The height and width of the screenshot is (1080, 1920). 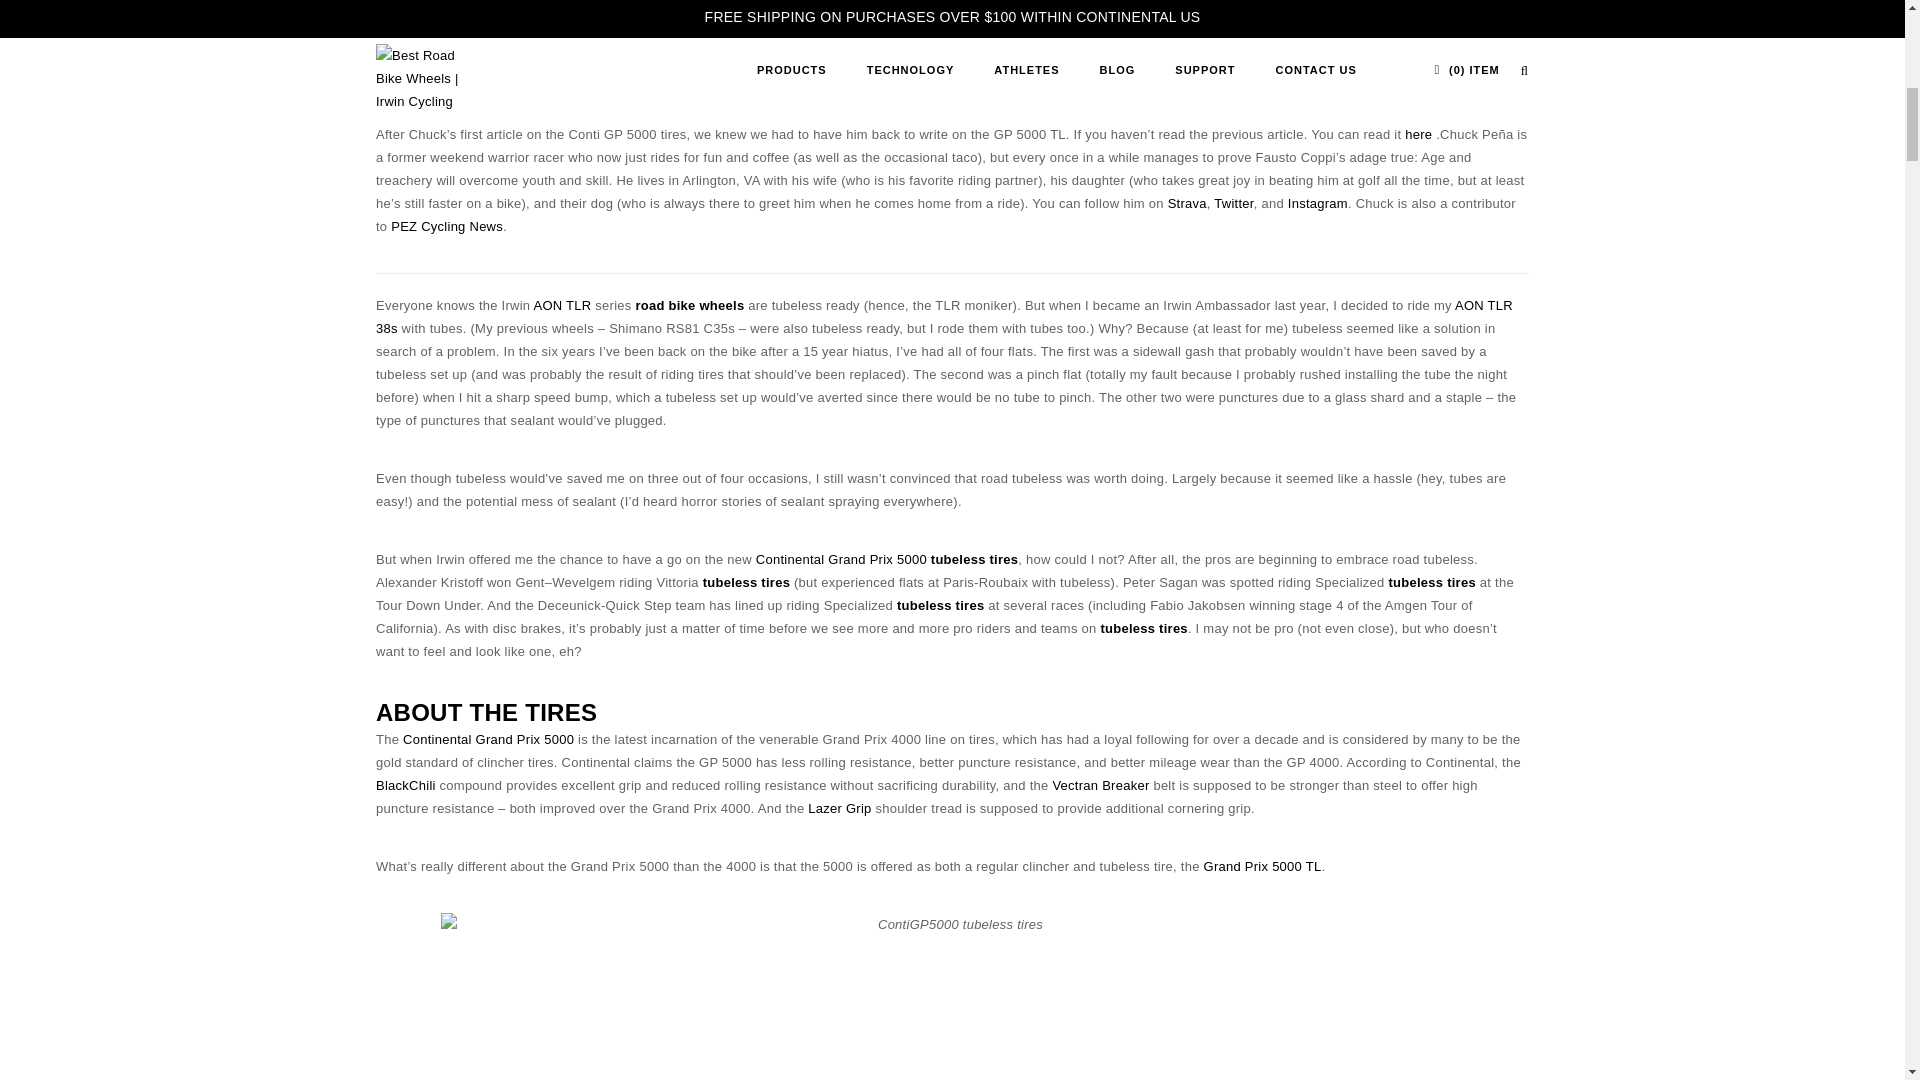 What do you see at coordinates (1318, 202) in the screenshot?
I see `Instagram` at bounding box center [1318, 202].